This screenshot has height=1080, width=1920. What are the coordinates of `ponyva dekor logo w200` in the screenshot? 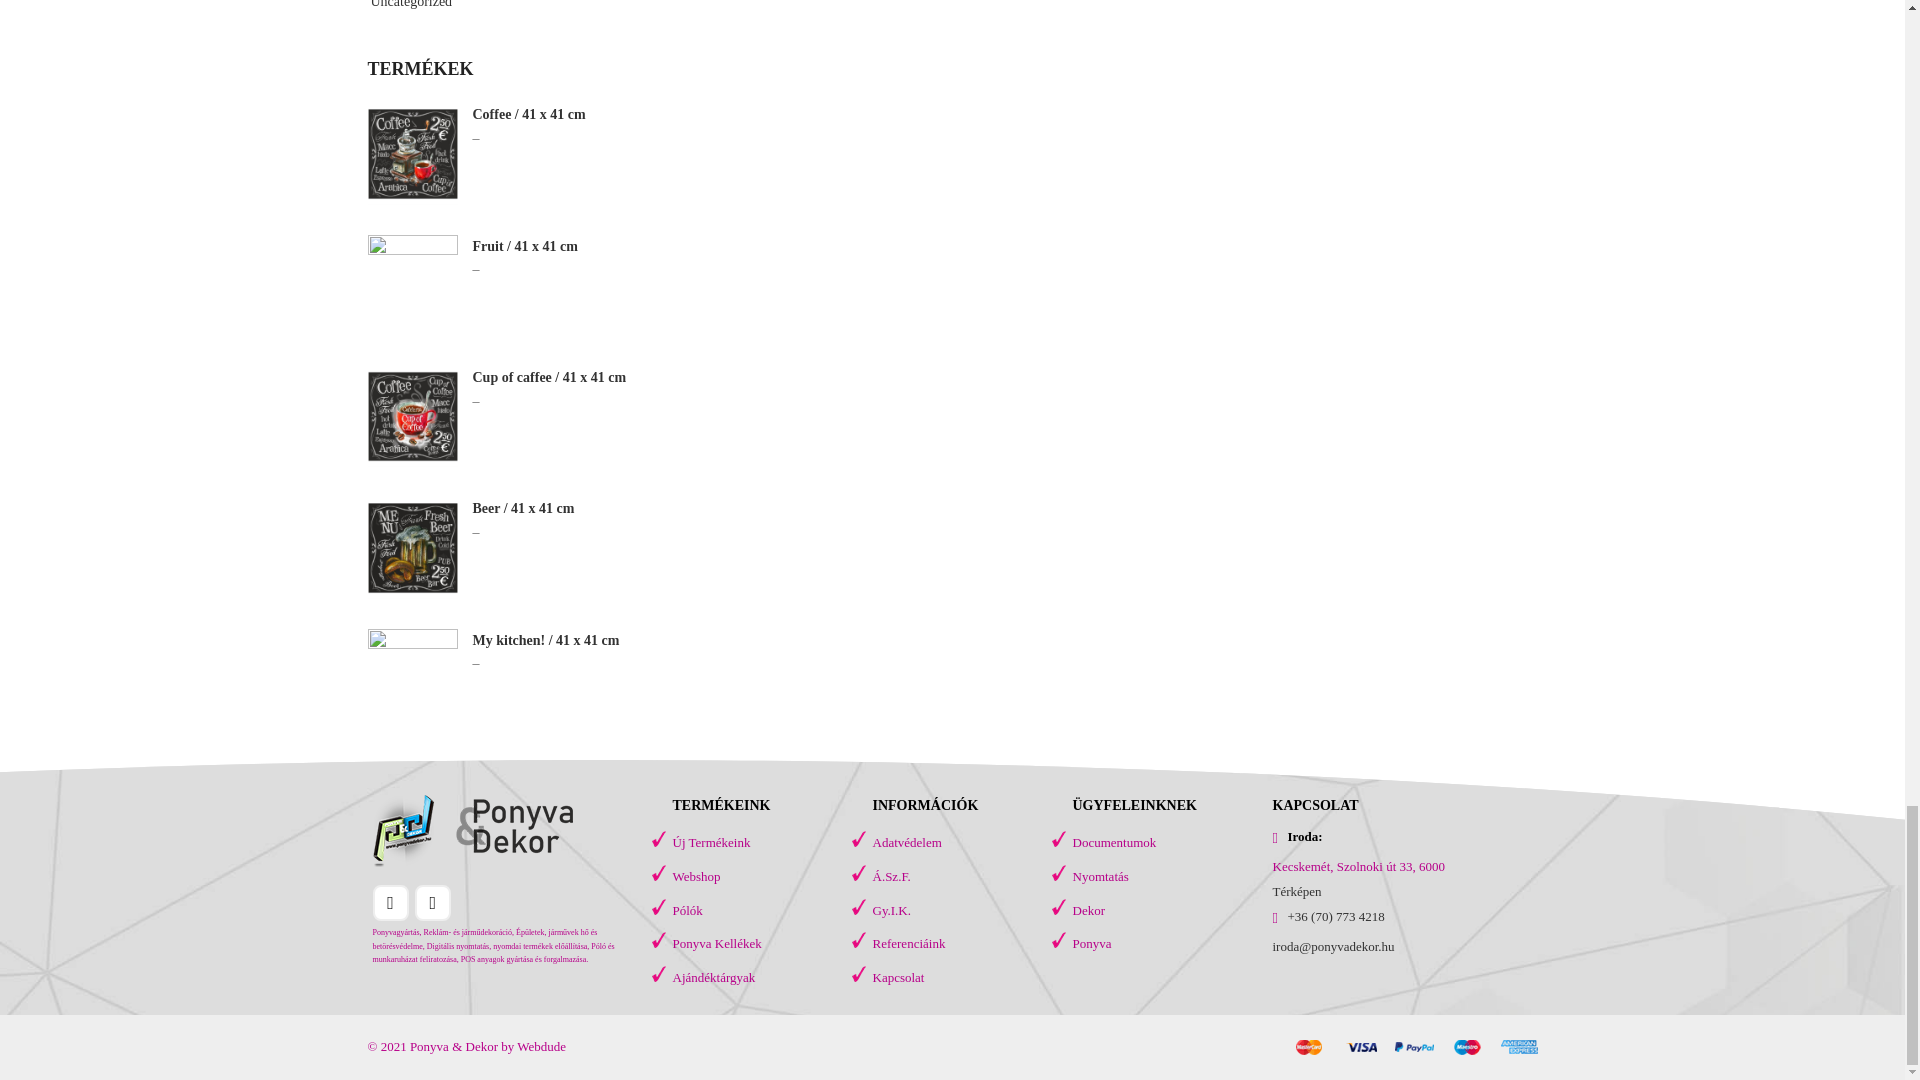 It's located at (472, 830).